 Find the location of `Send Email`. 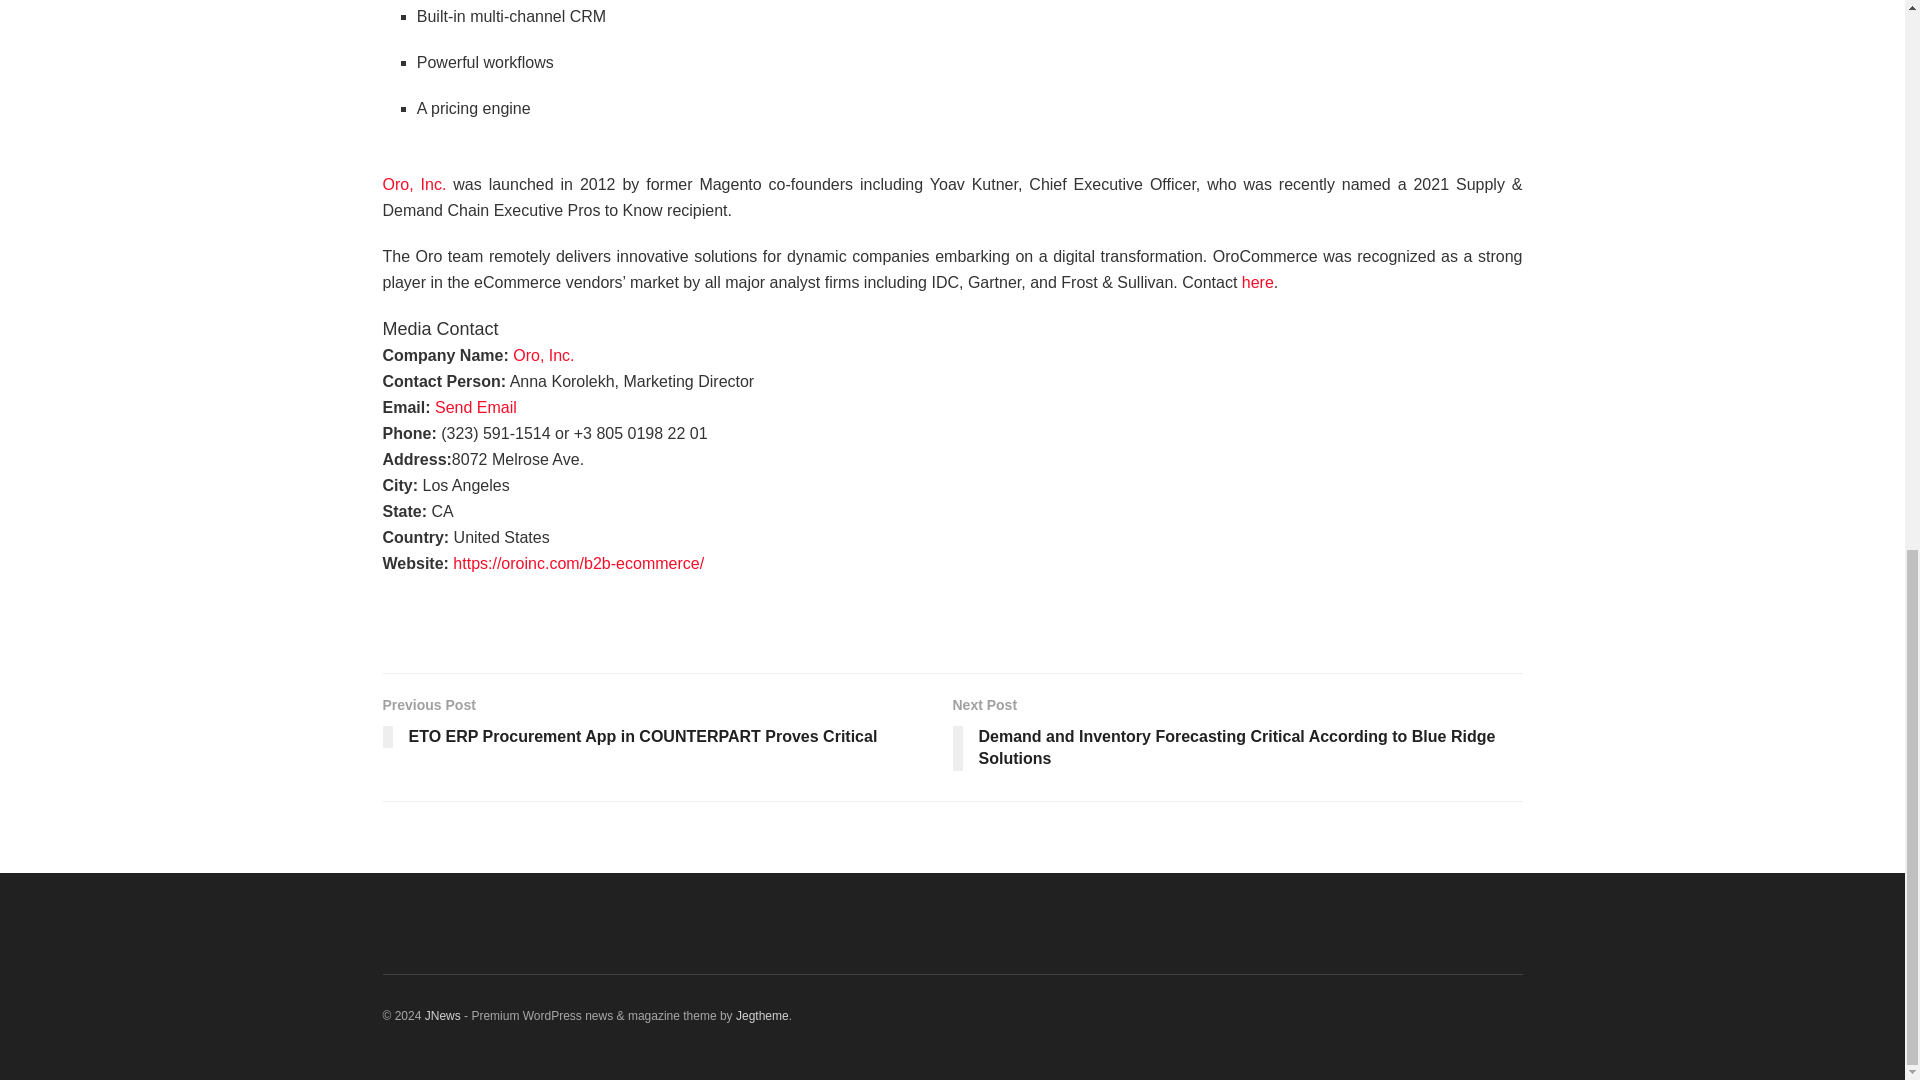

Send Email is located at coordinates (476, 406).